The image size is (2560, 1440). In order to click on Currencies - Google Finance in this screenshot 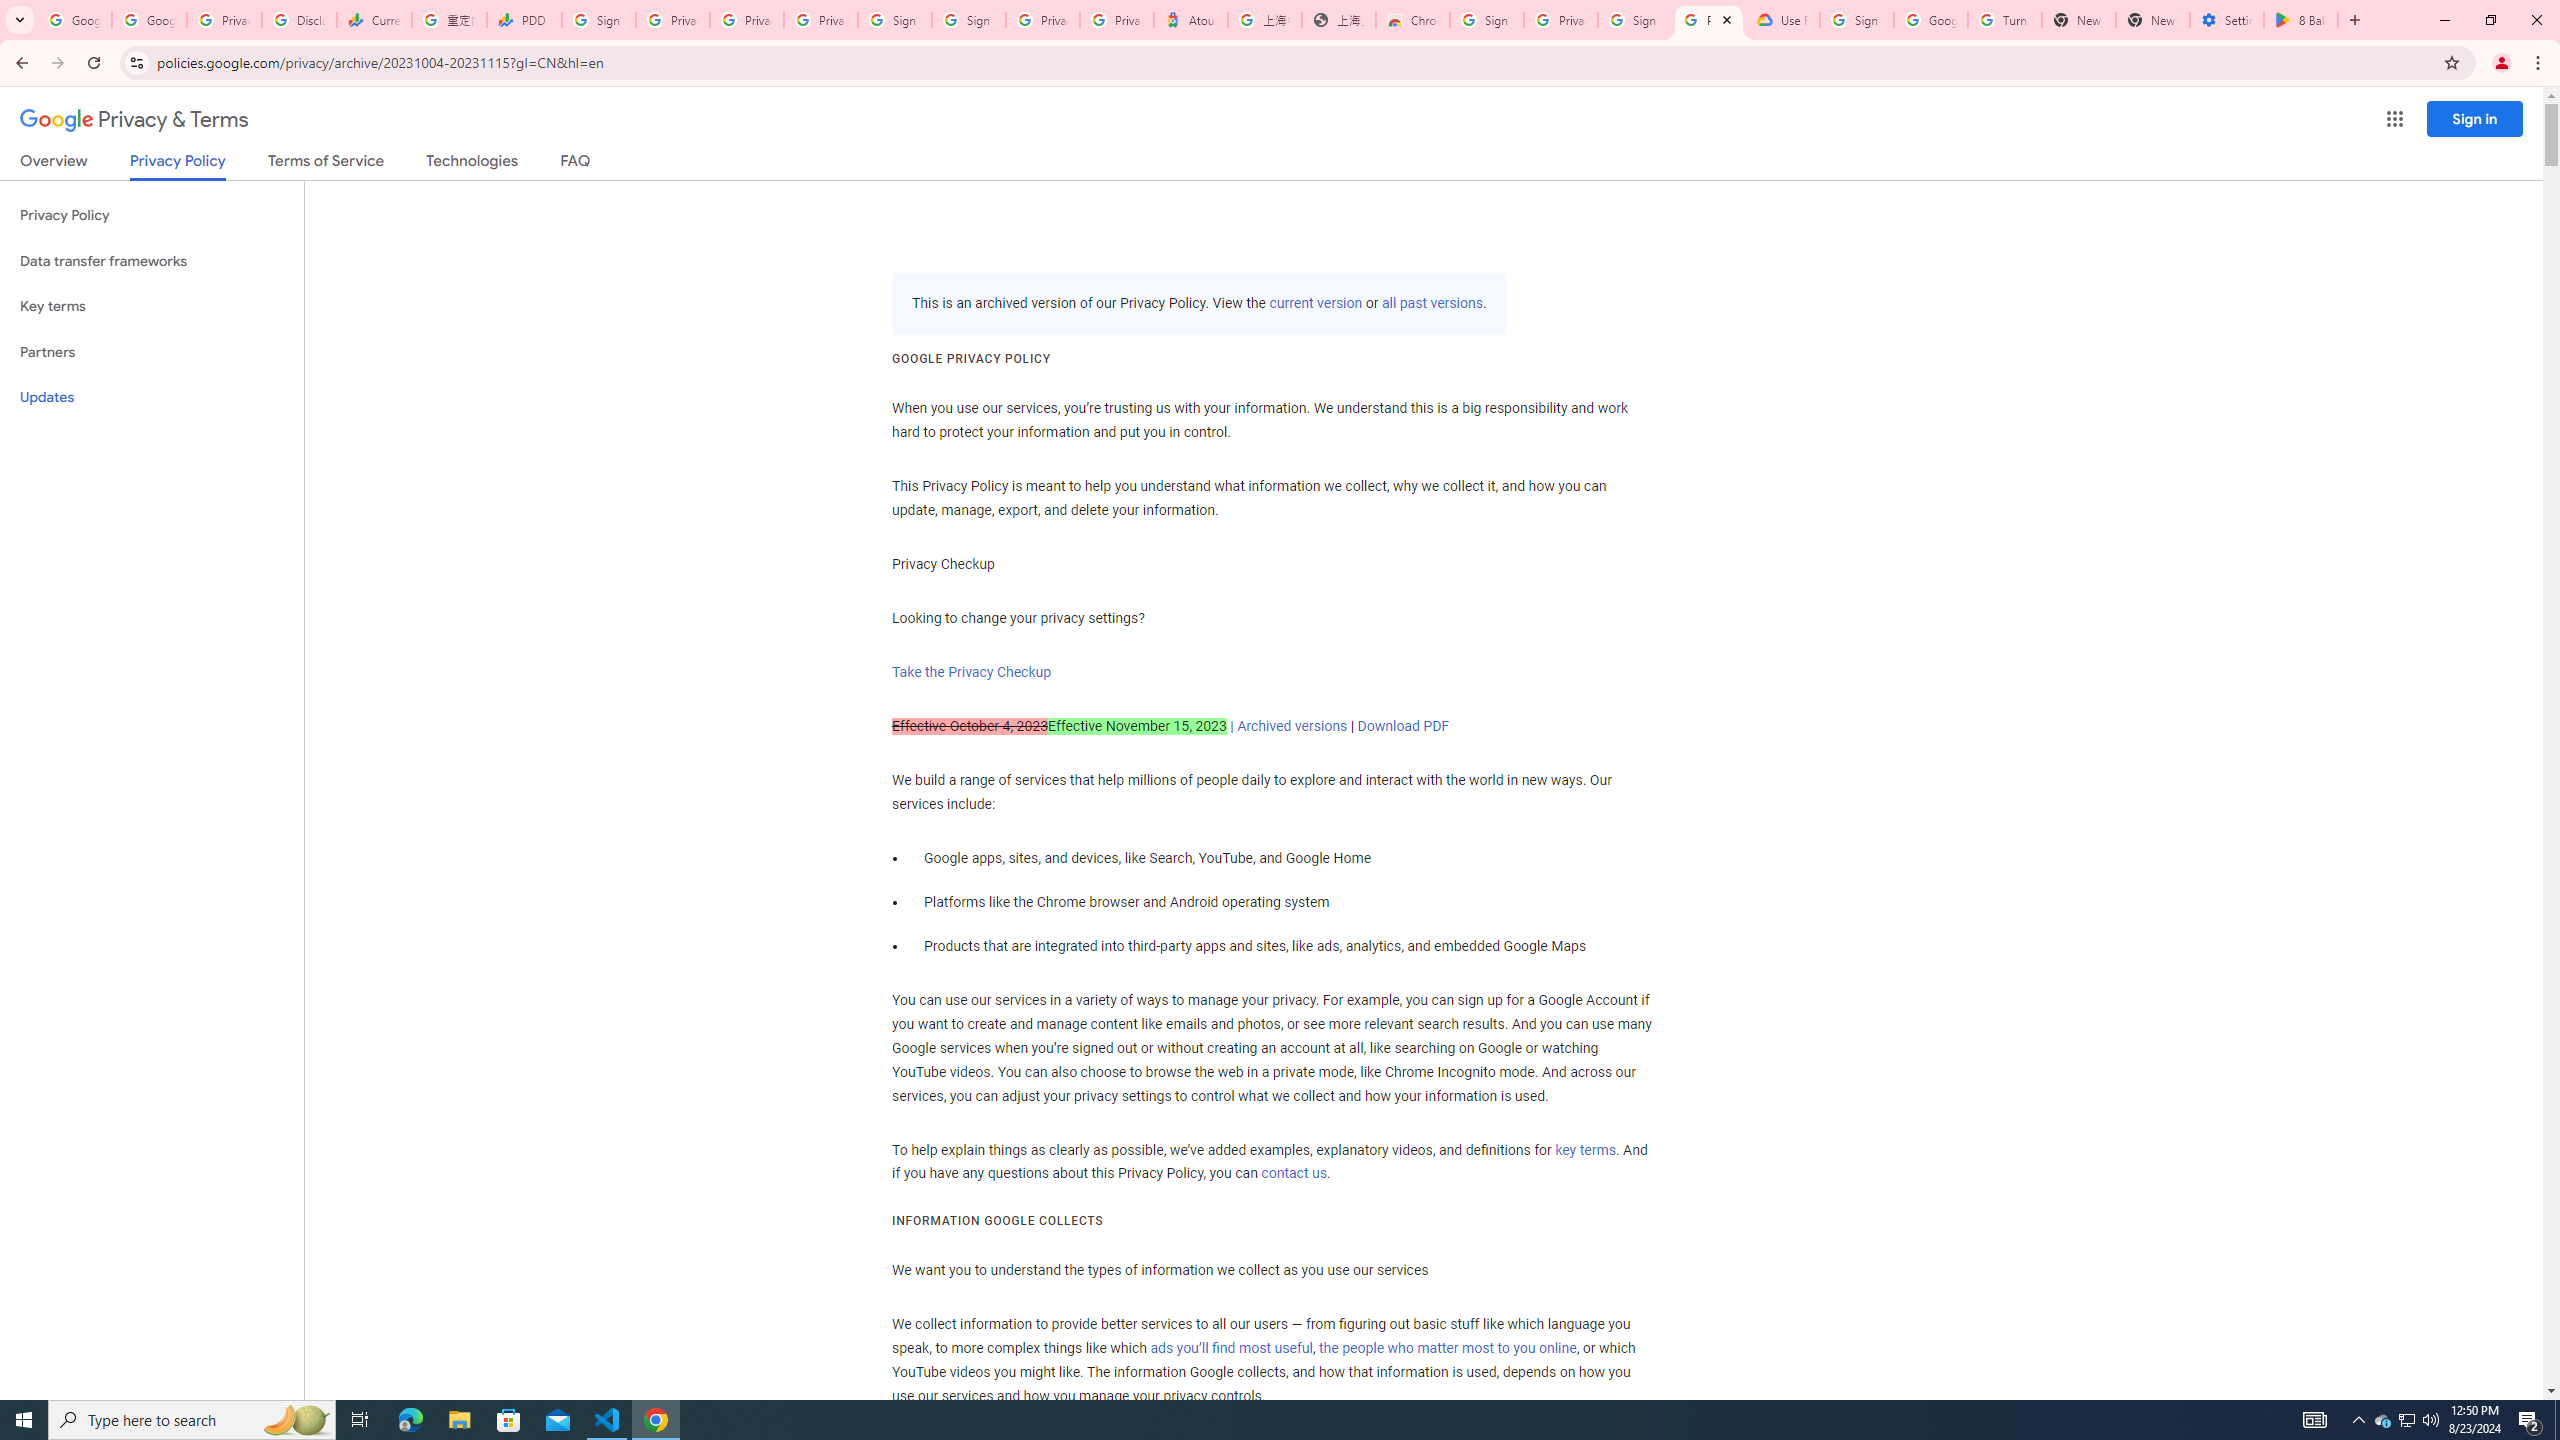, I will do `click(373, 20)`.